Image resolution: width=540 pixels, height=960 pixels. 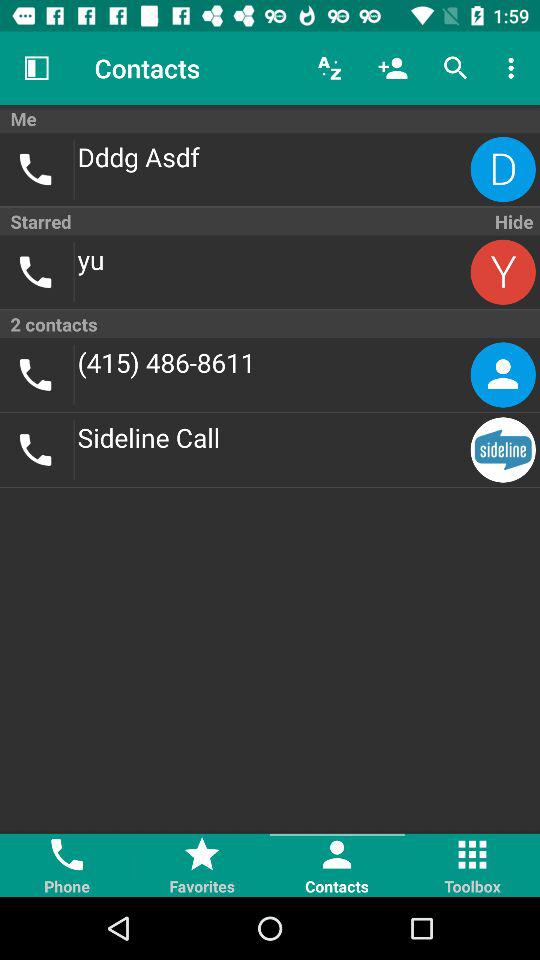 I want to click on turn on the hide item, so click(x=512, y=221).